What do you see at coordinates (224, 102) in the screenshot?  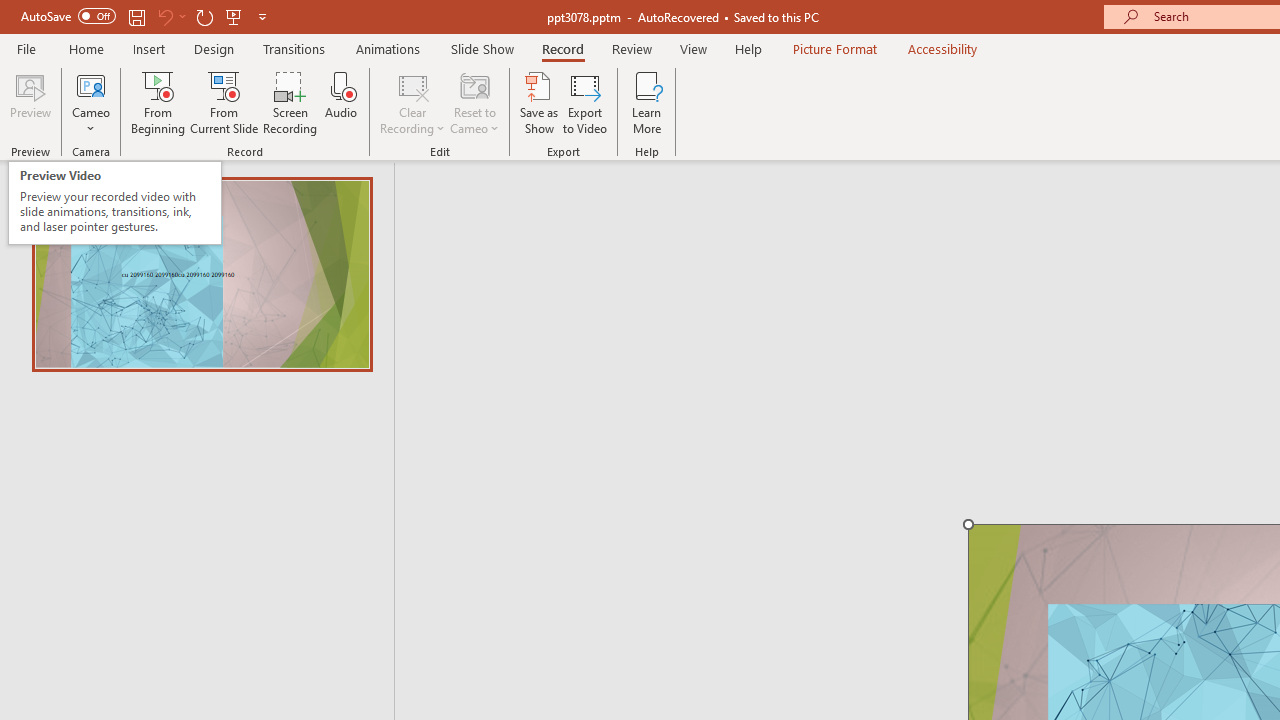 I see `From Current Slide...` at bounding box center [224, 102].